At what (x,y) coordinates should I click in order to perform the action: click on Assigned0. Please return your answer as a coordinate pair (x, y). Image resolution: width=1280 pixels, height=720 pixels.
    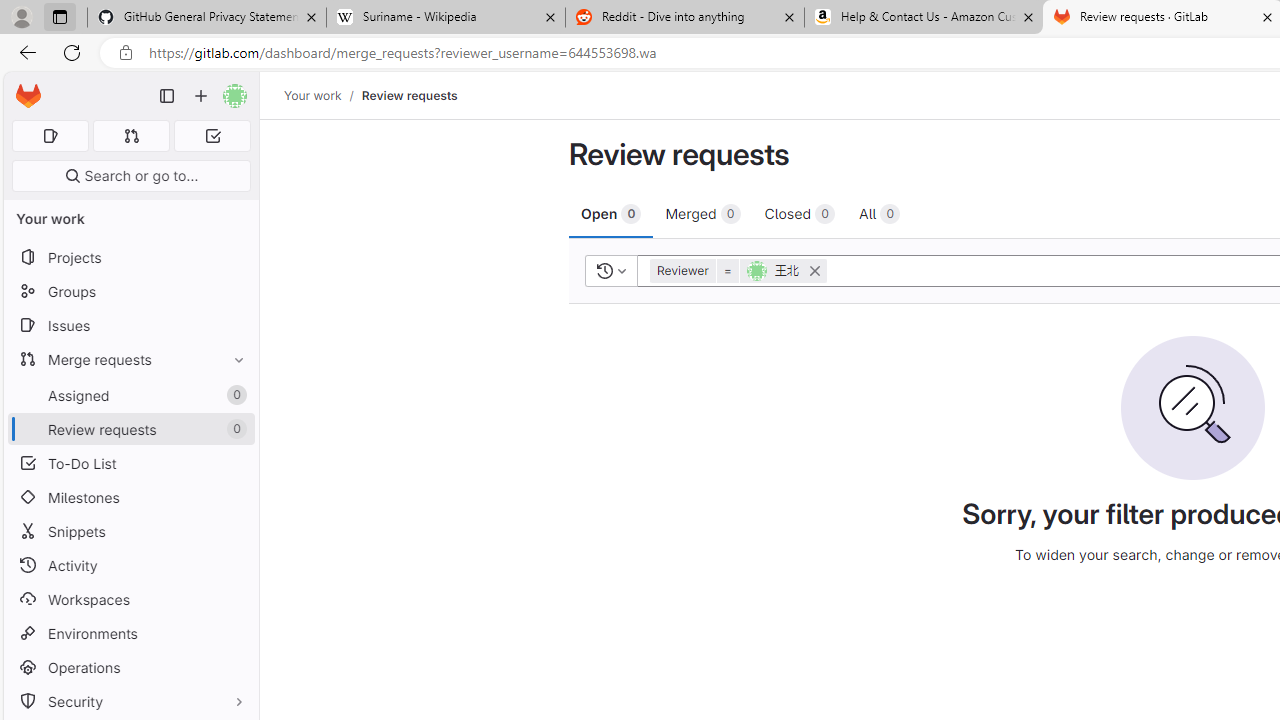
    Looking at the image, I should click on (130, 394).